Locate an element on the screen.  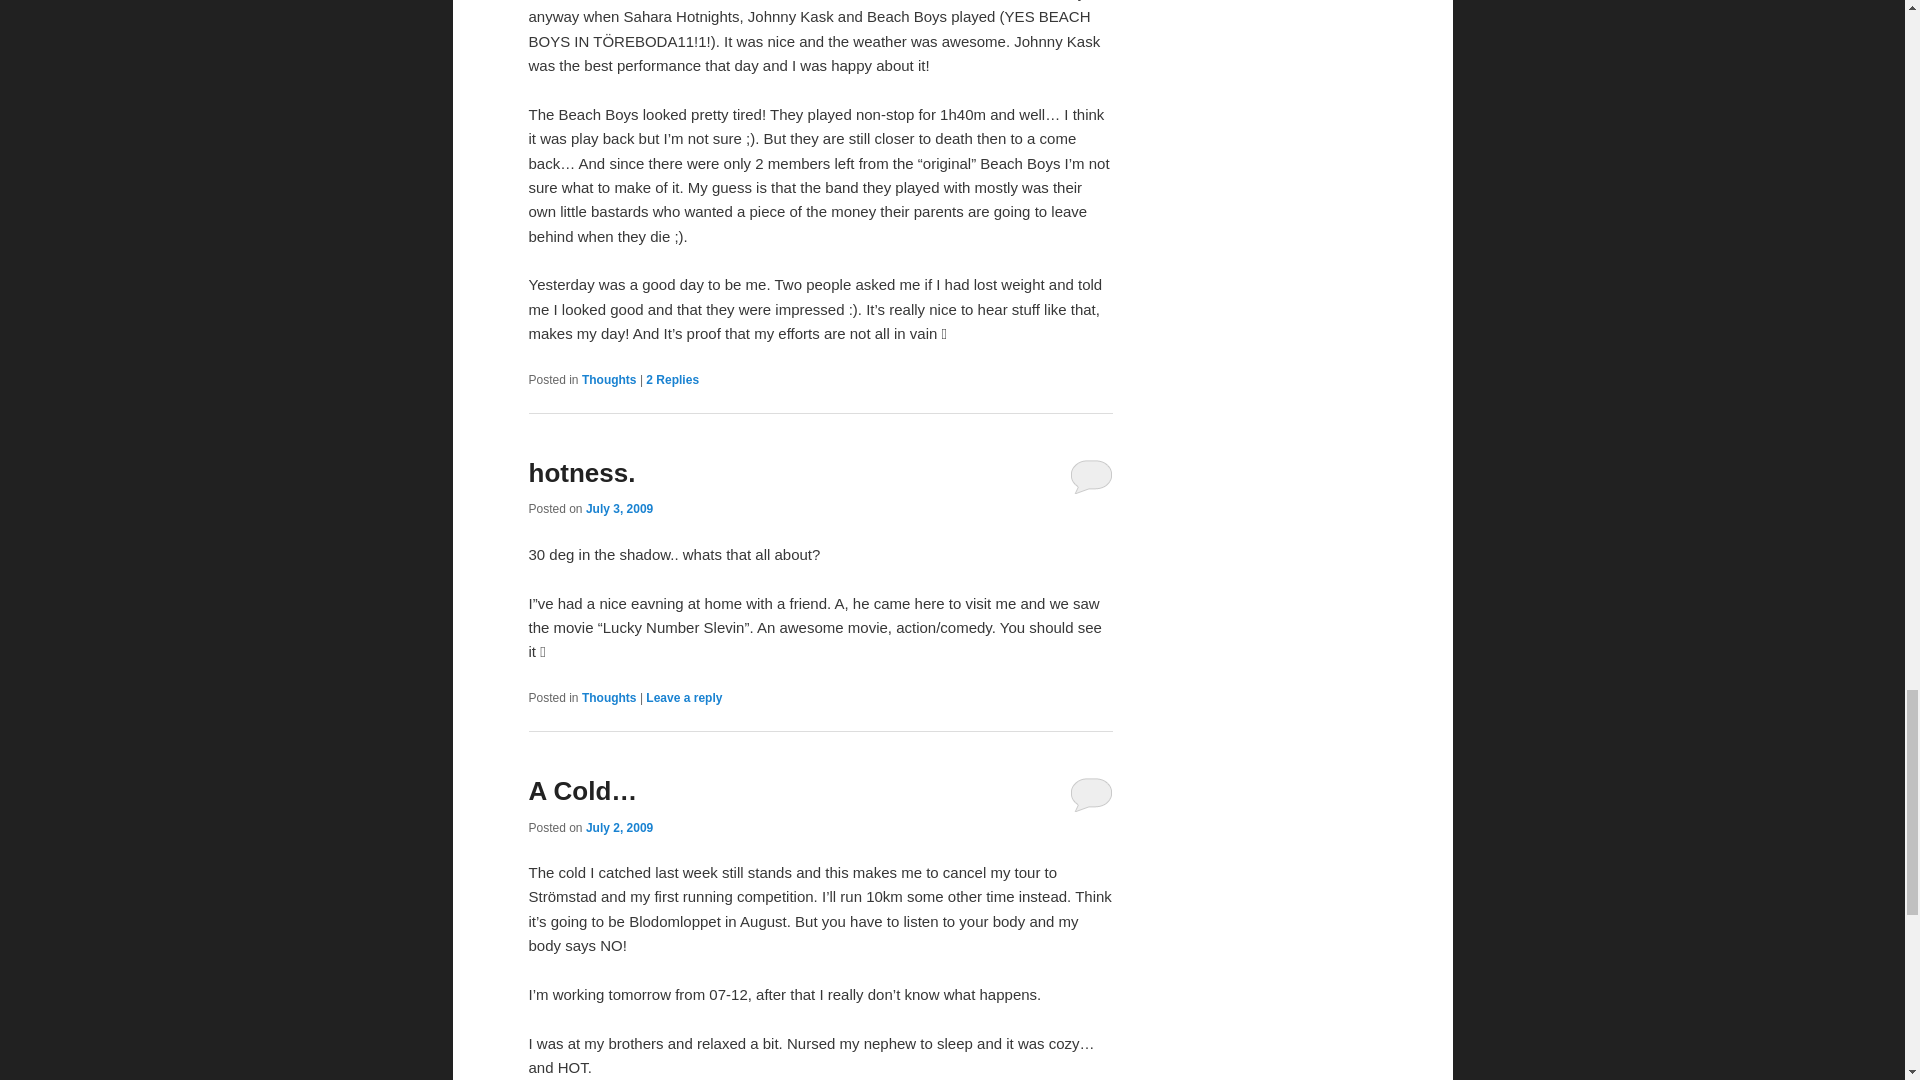
22:58 is located at coordinates (618, 509).